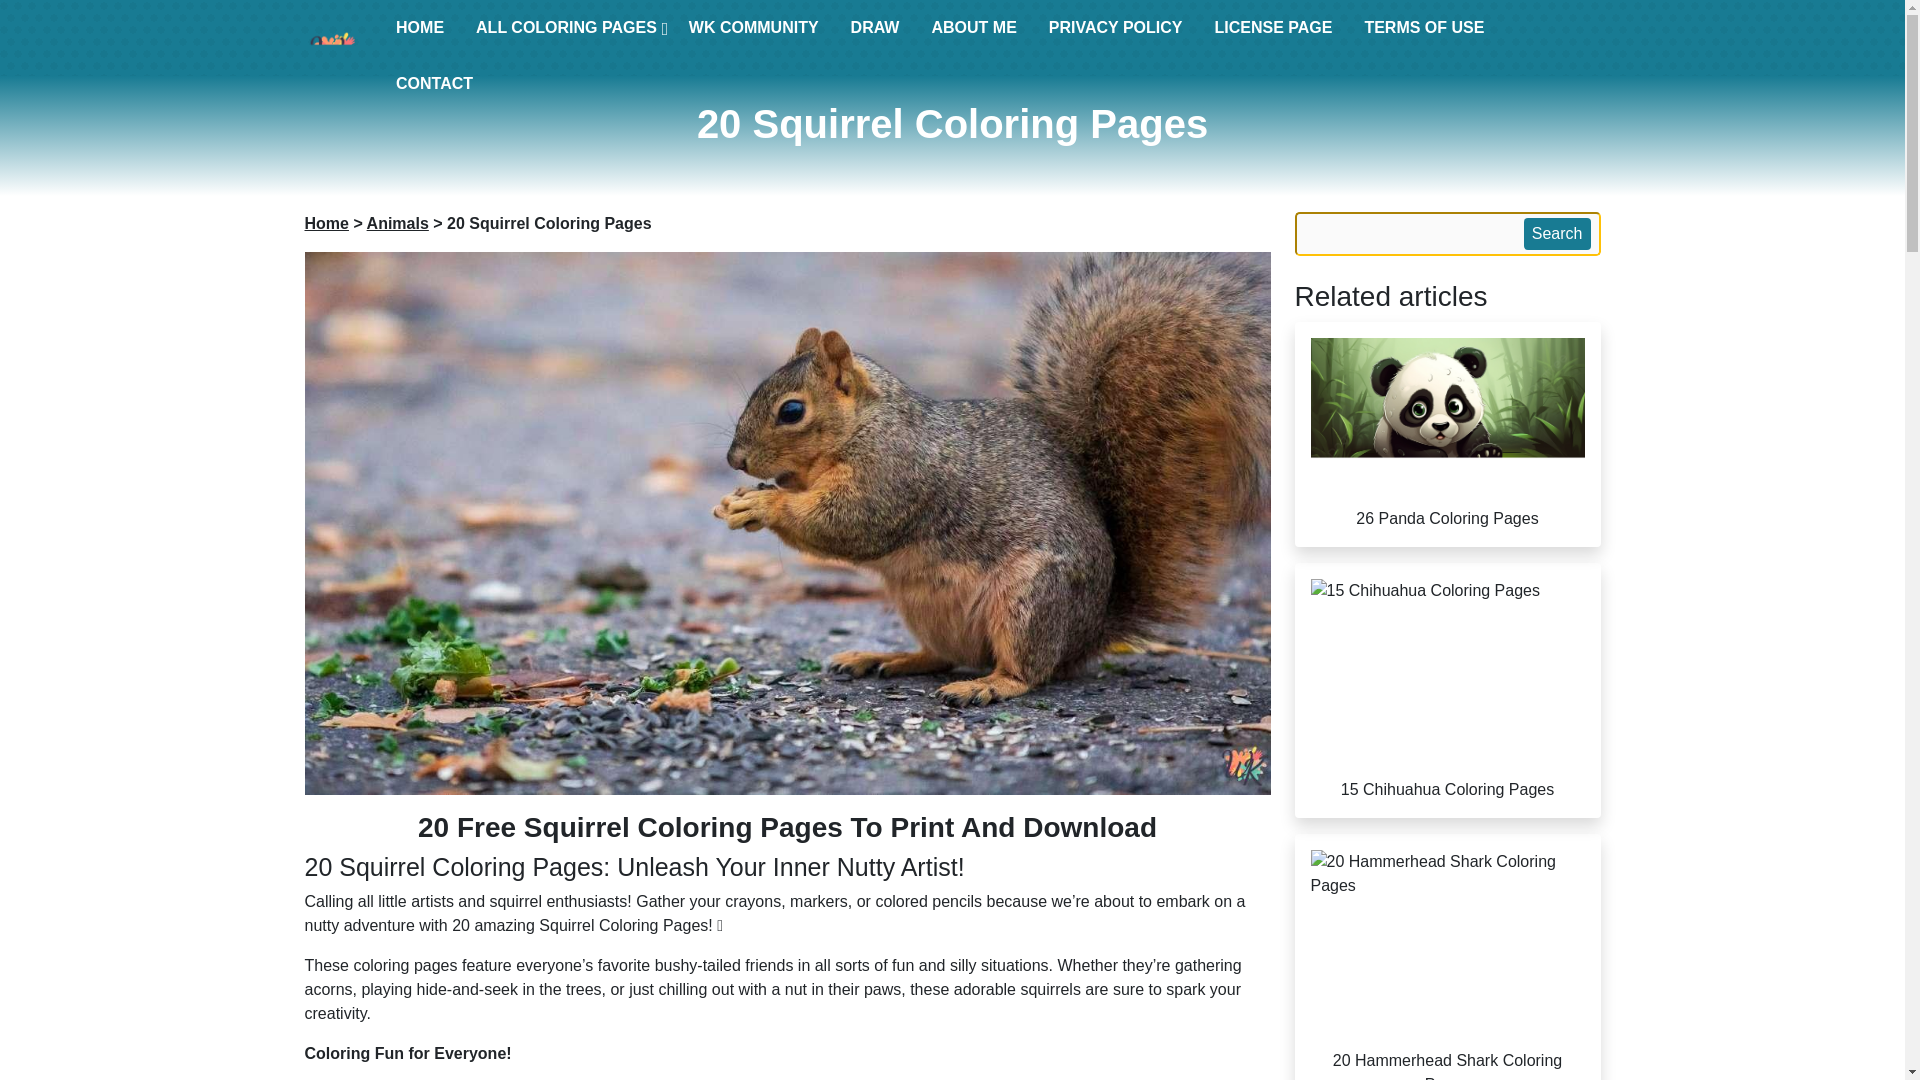 The height and width of the screenshot is (1080, 1920). Describe the element at coordinates (1558, 234) in the screenshot. I see `Search` at that location.